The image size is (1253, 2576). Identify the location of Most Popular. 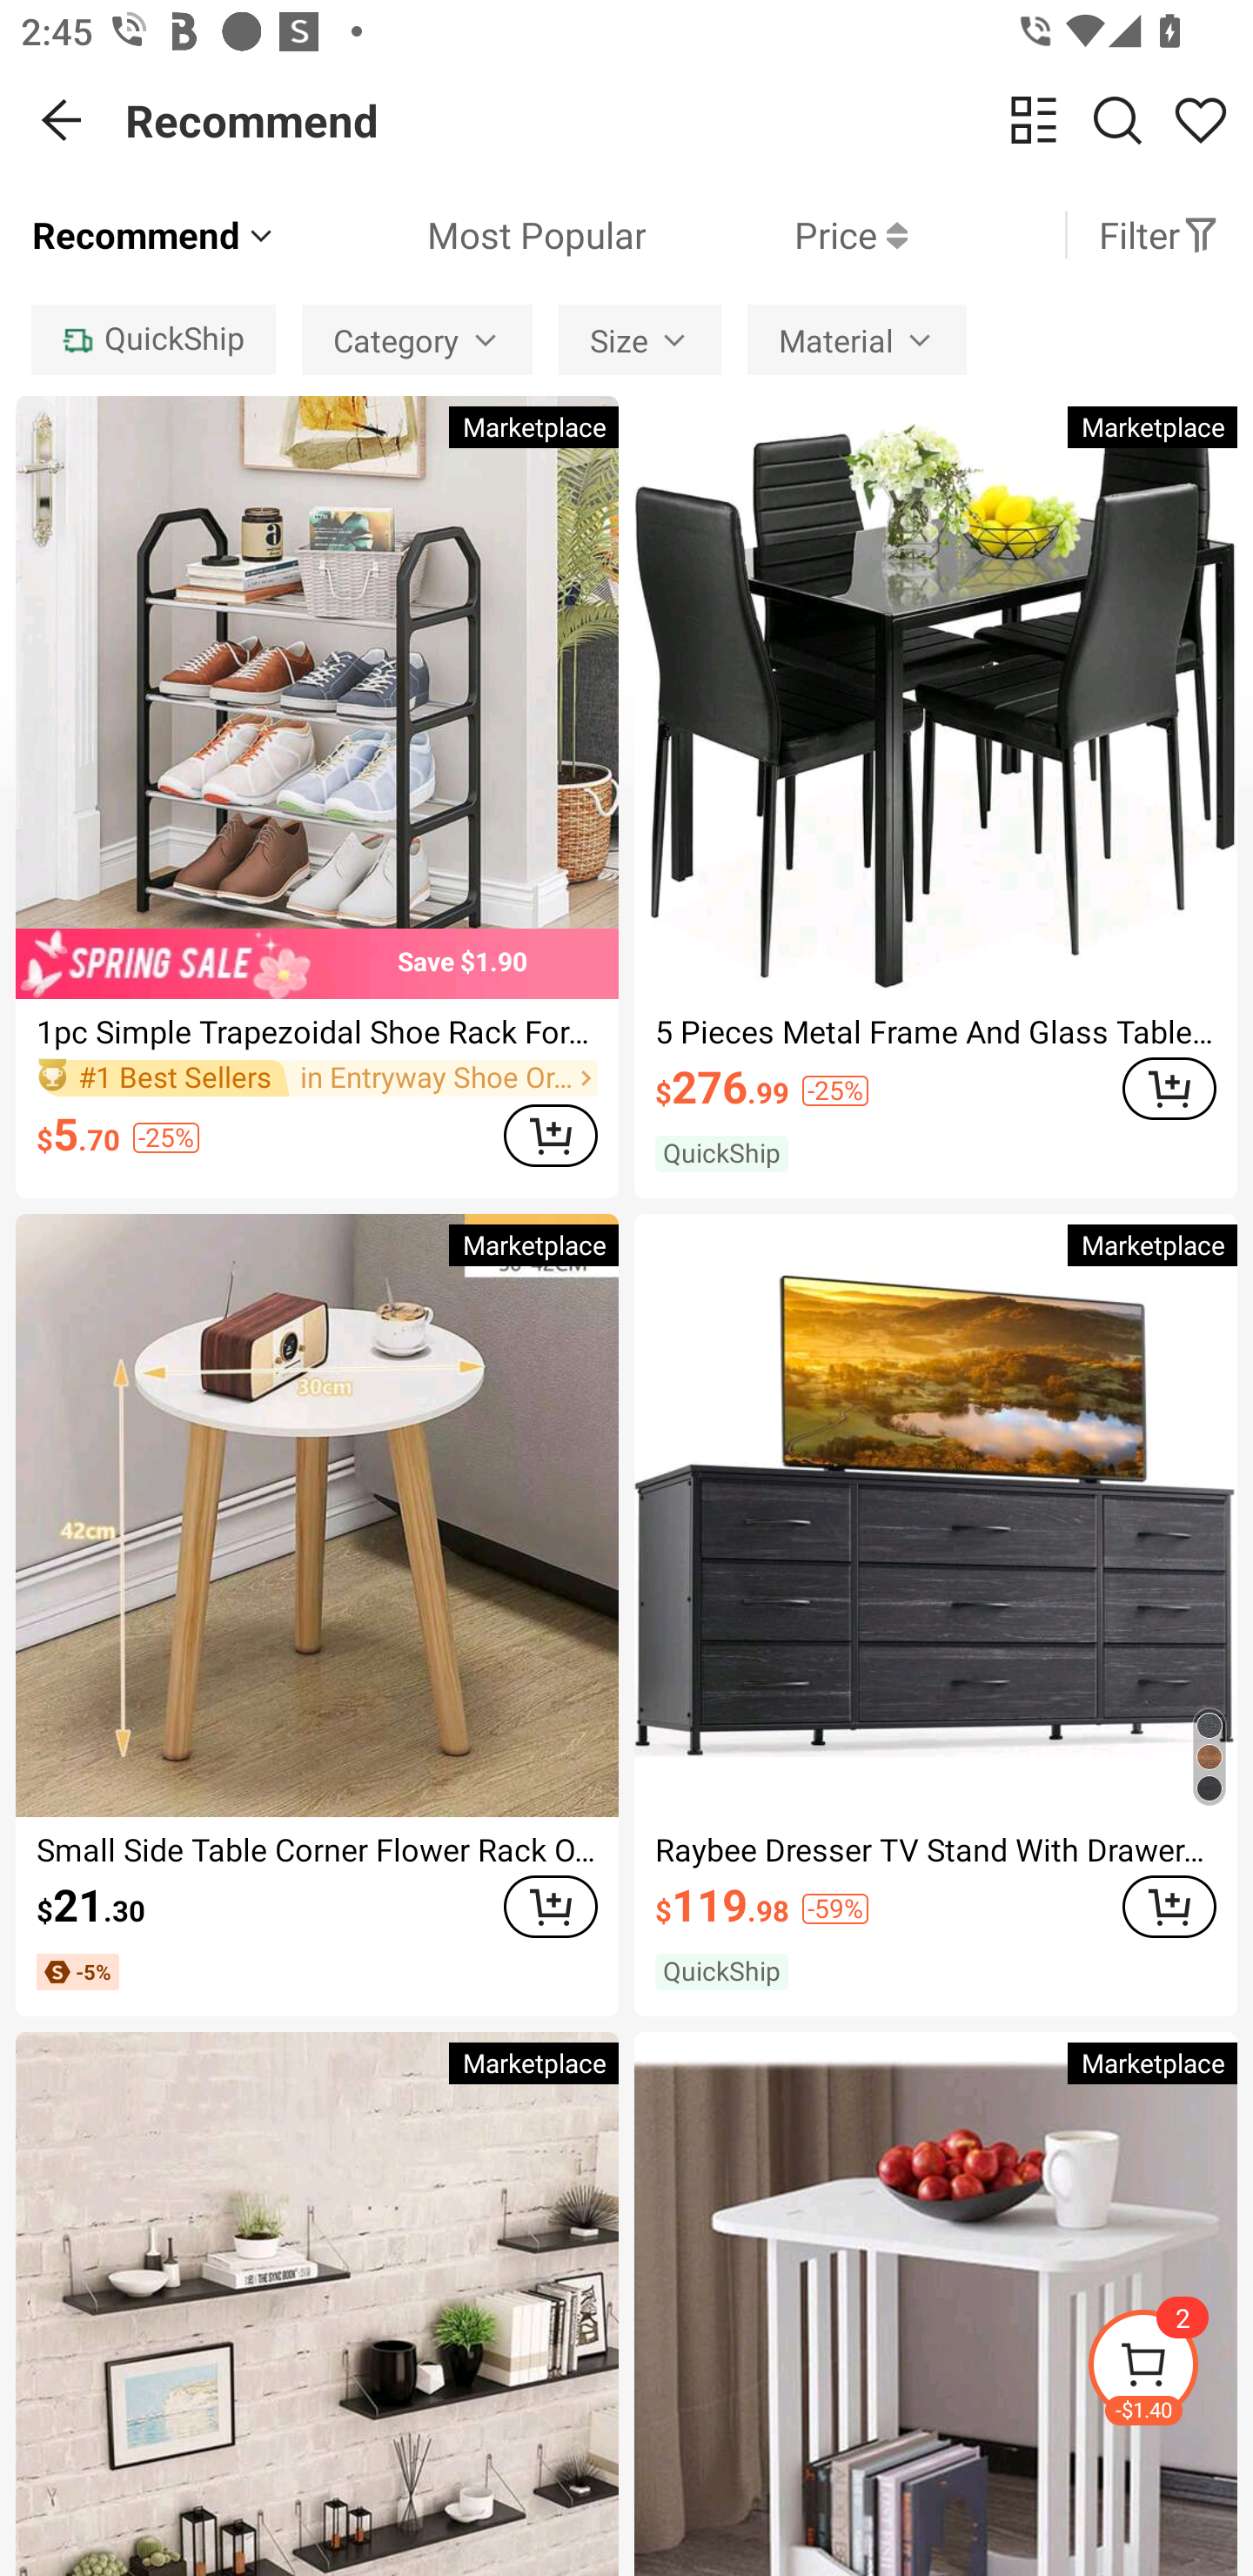
(461, 235).